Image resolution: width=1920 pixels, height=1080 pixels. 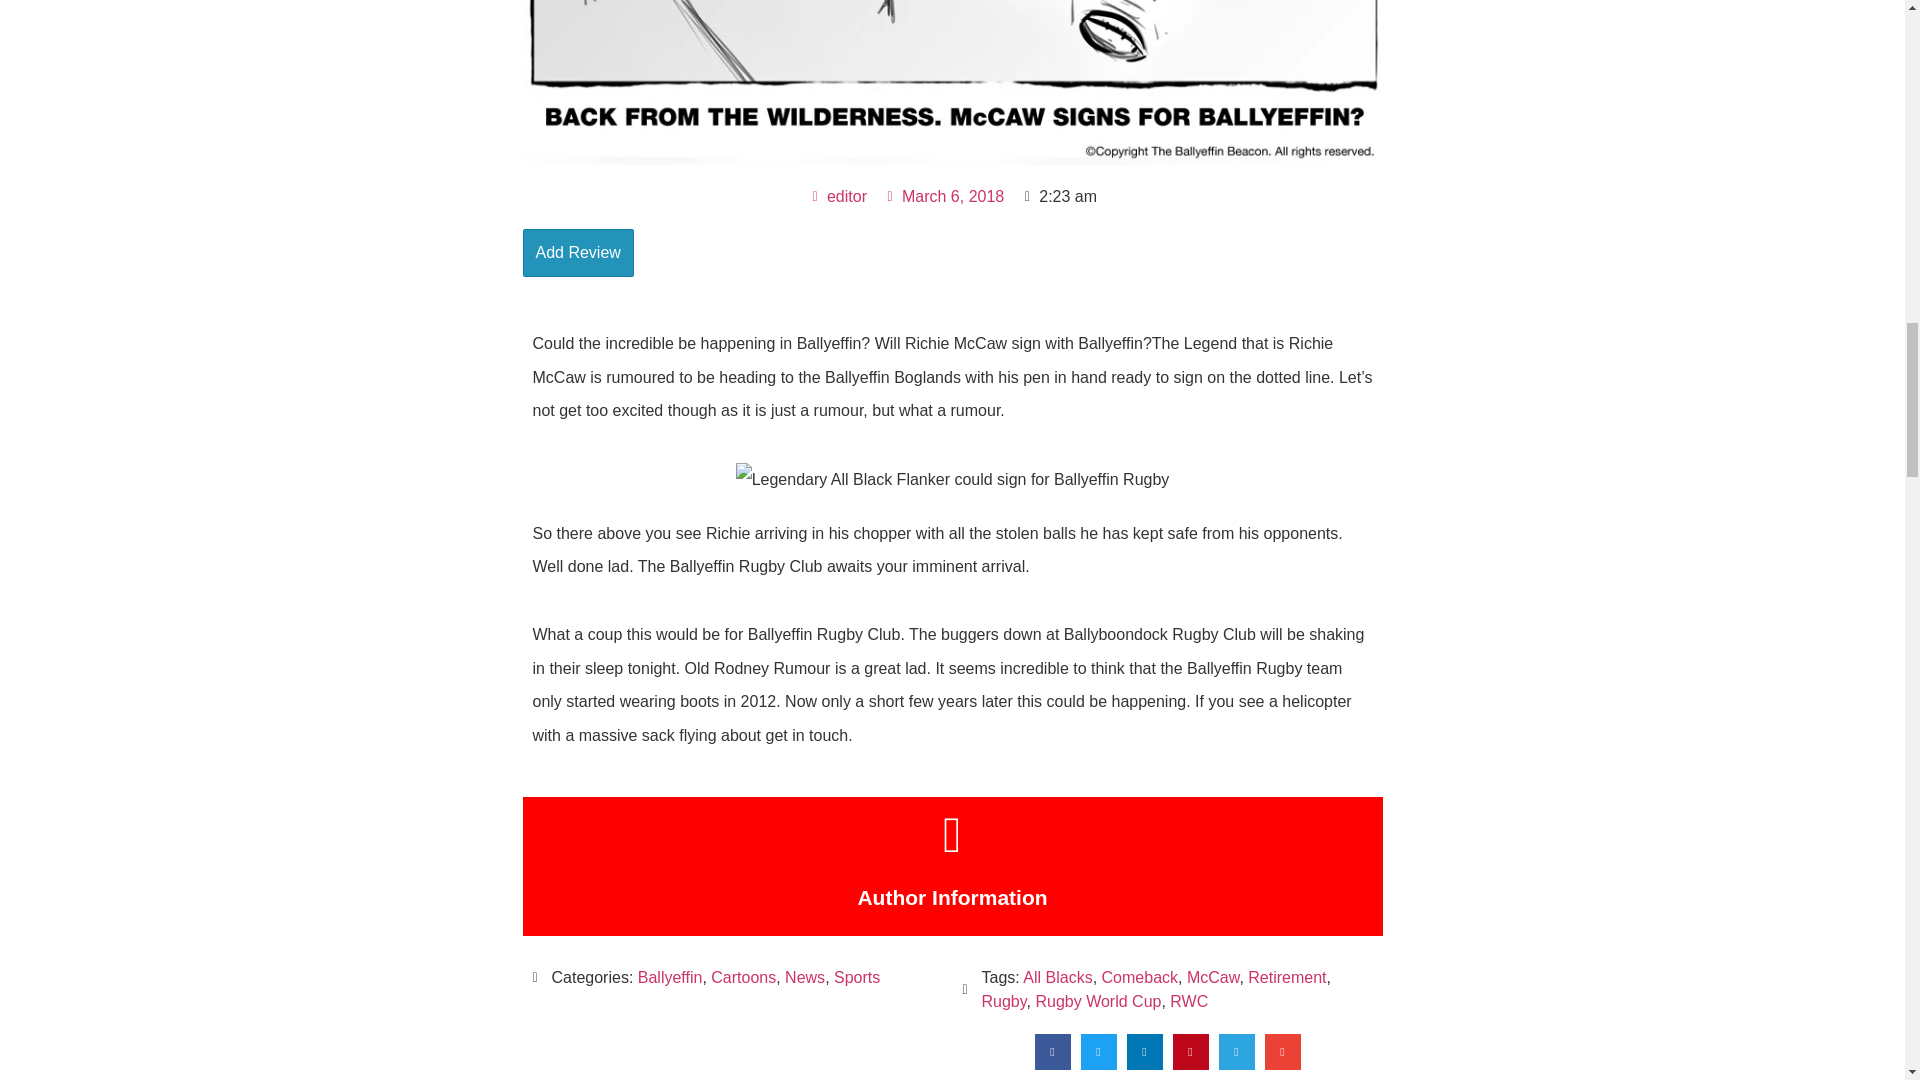 What do you see at coordinates (1212, 977) in the screenshot?
I see `McCaw` at bounding box center [1212, 977].